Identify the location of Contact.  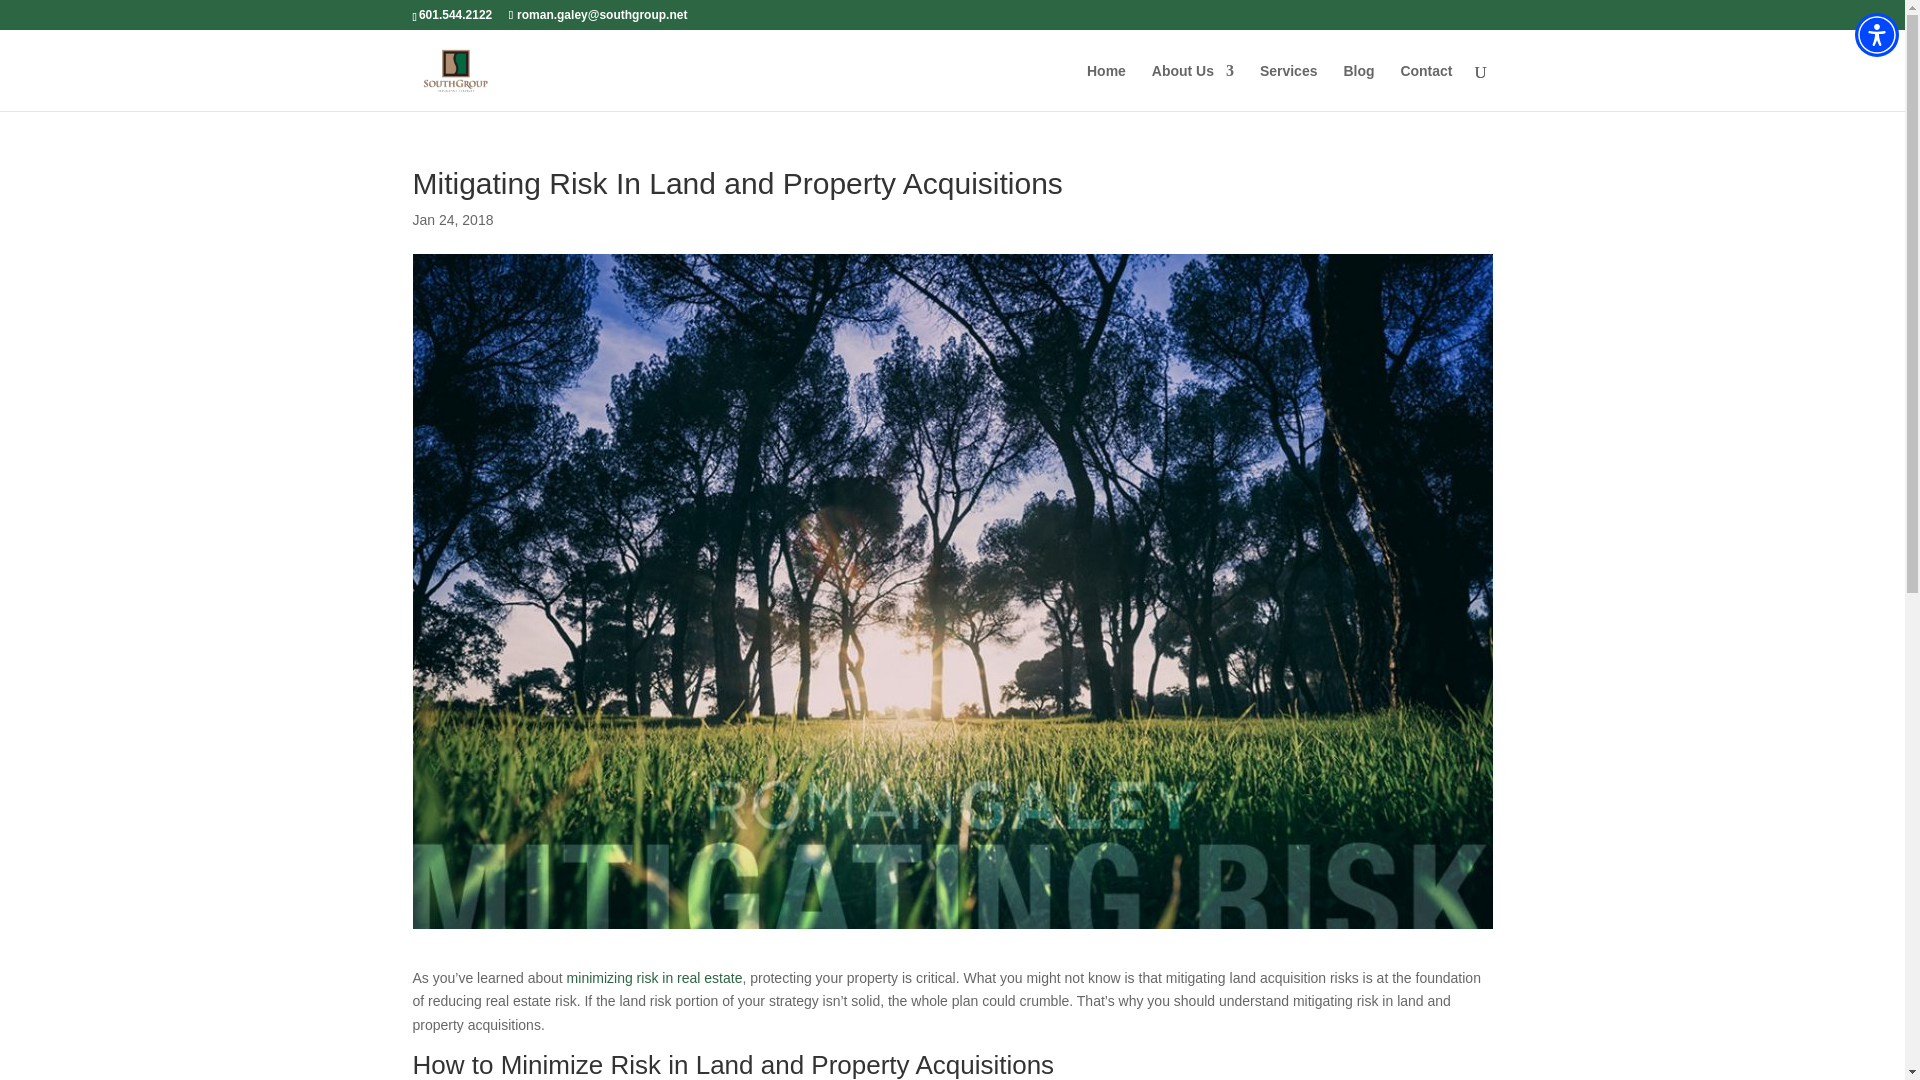
(1425, 87).